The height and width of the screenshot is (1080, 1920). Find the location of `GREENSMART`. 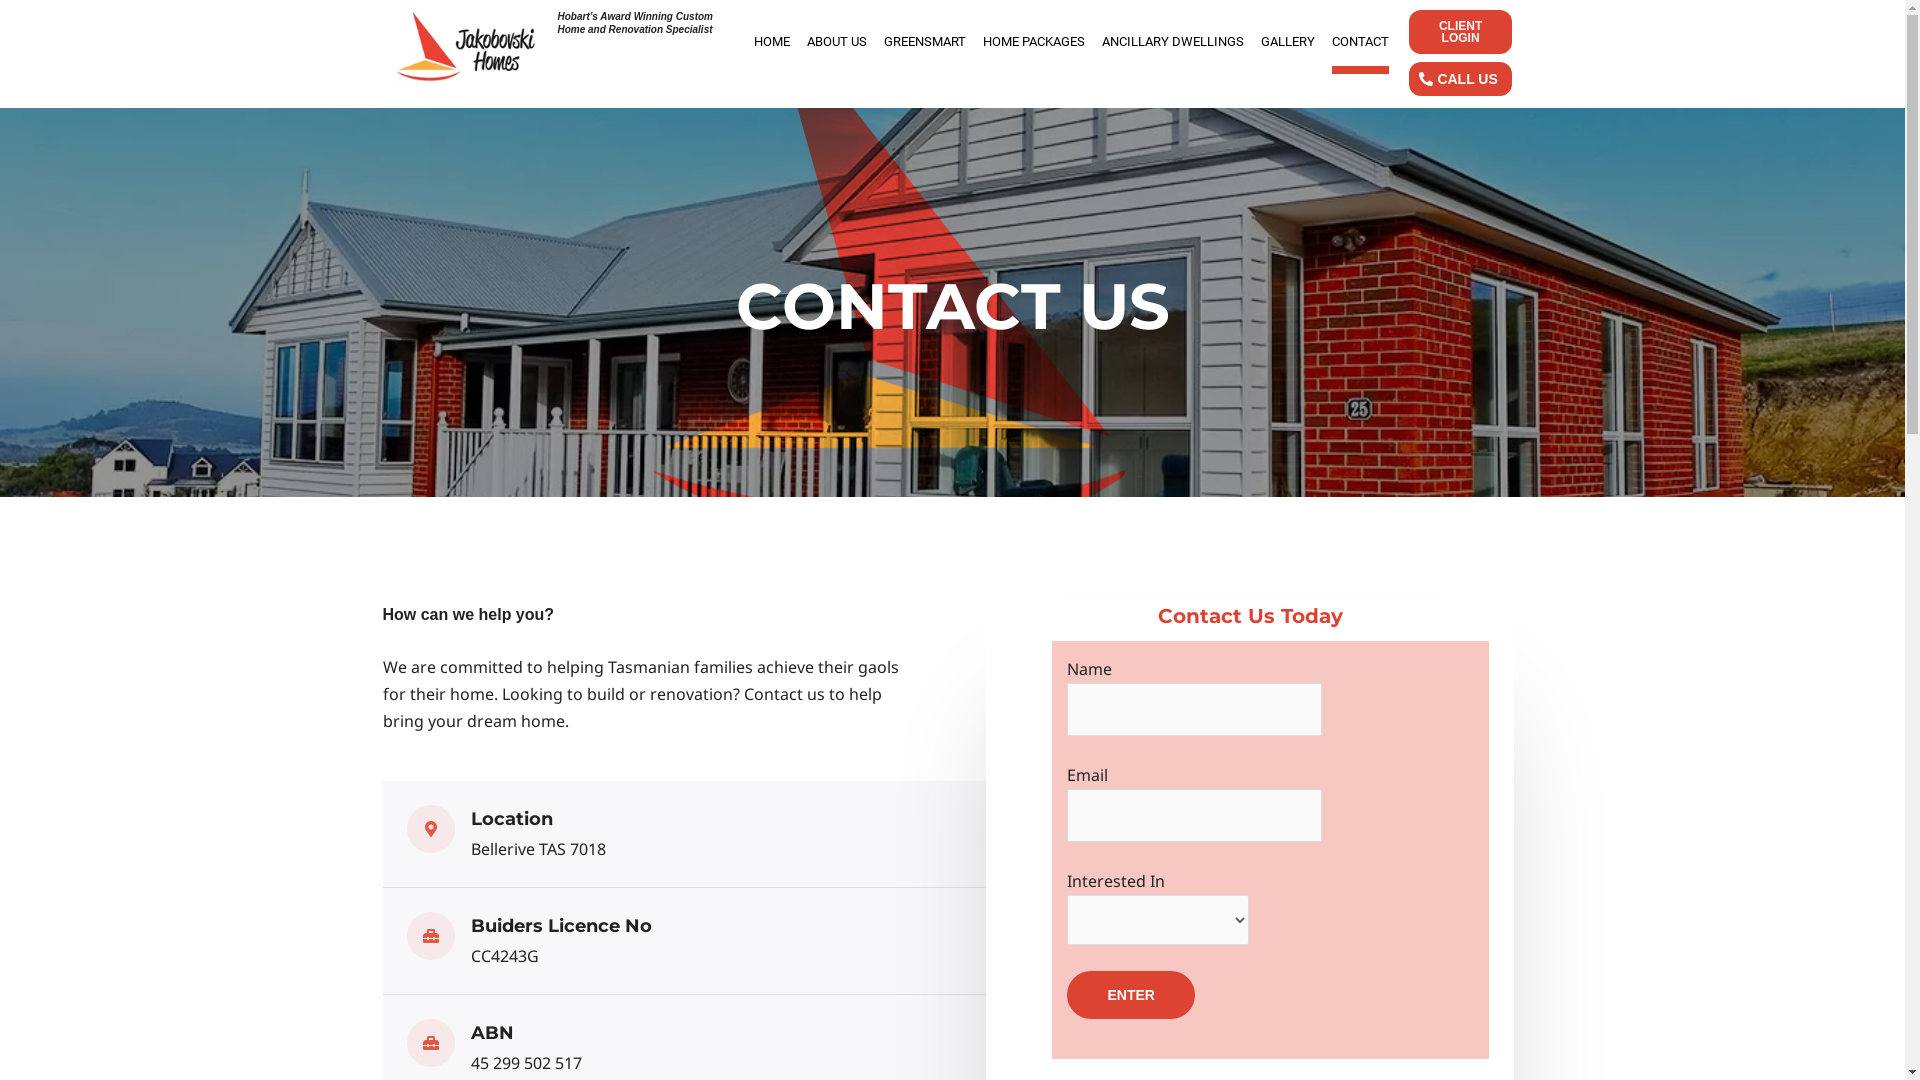

GREENSMART is located at coordinates (925, 42).